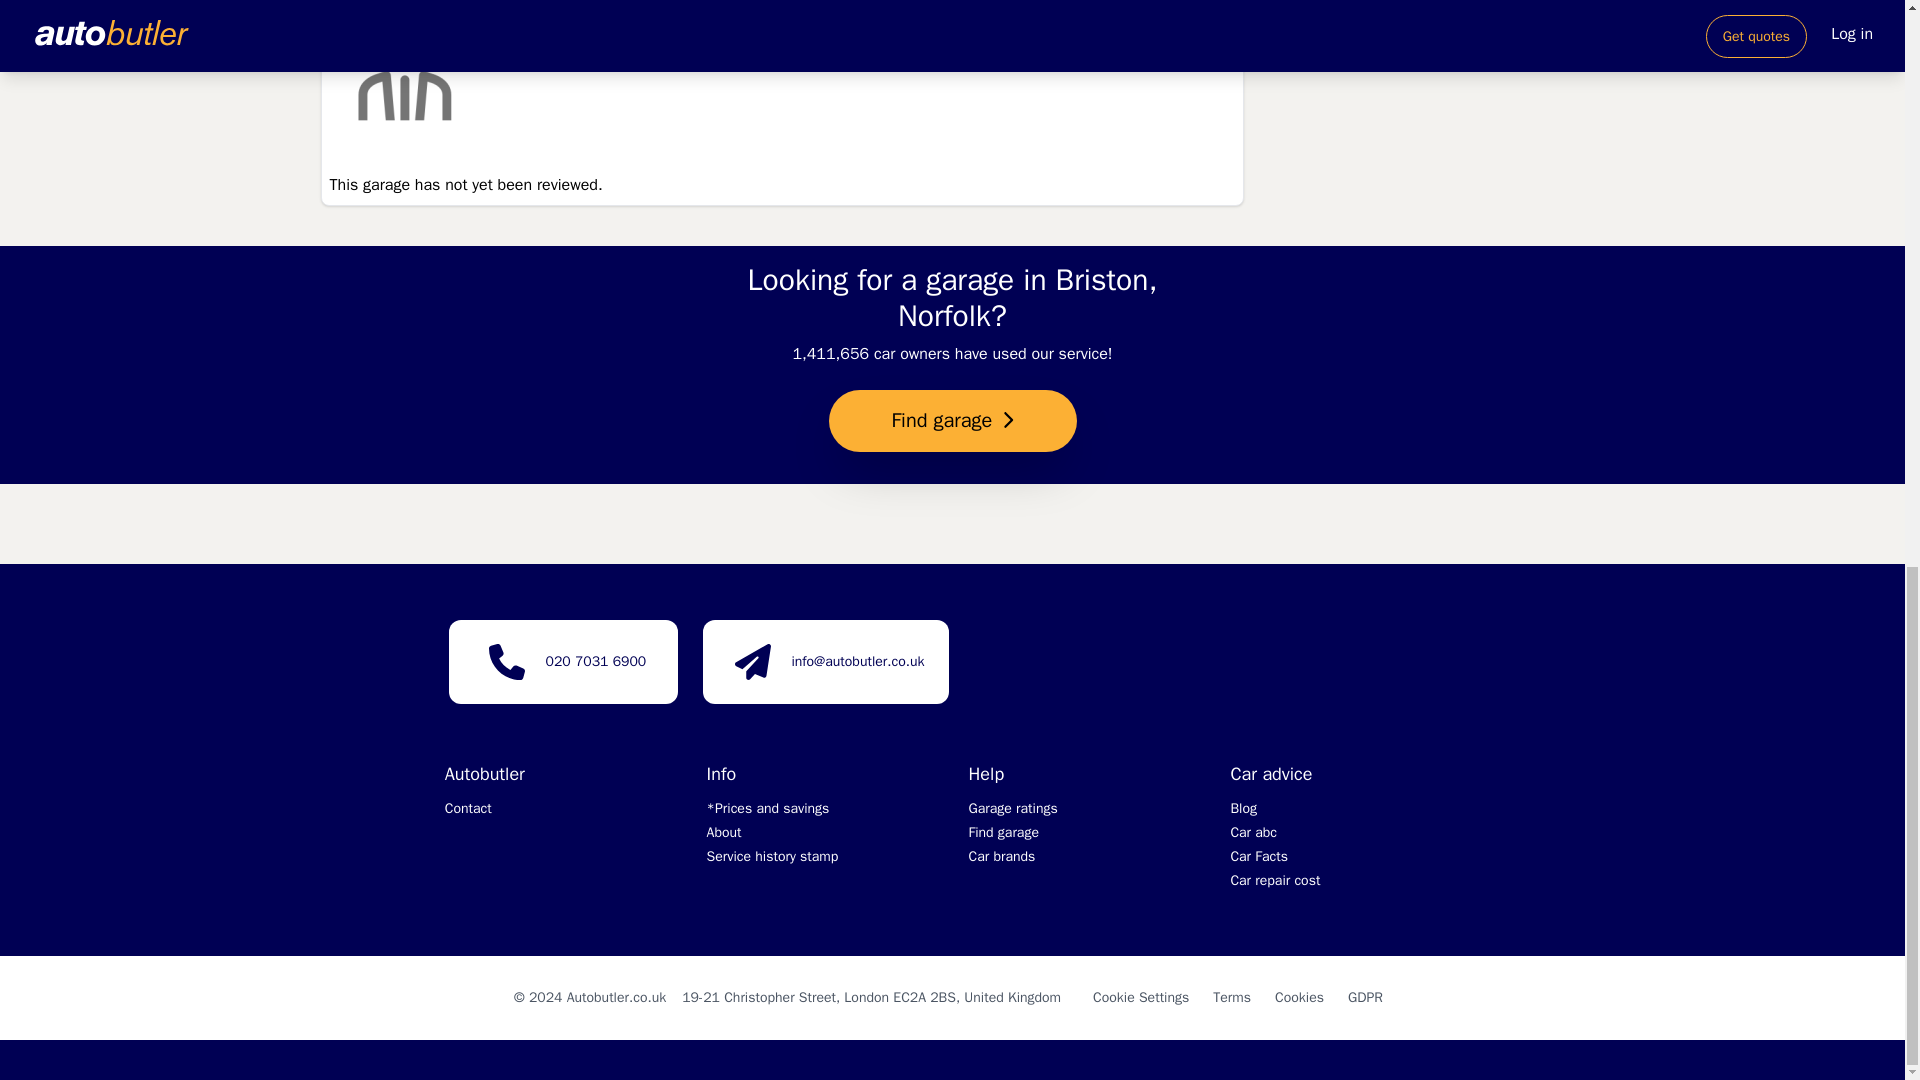 The image size is (1920, 1080). Describe the element at coordinates (1275, 880) in the screenshot. I see `Car repair cost` at that location.